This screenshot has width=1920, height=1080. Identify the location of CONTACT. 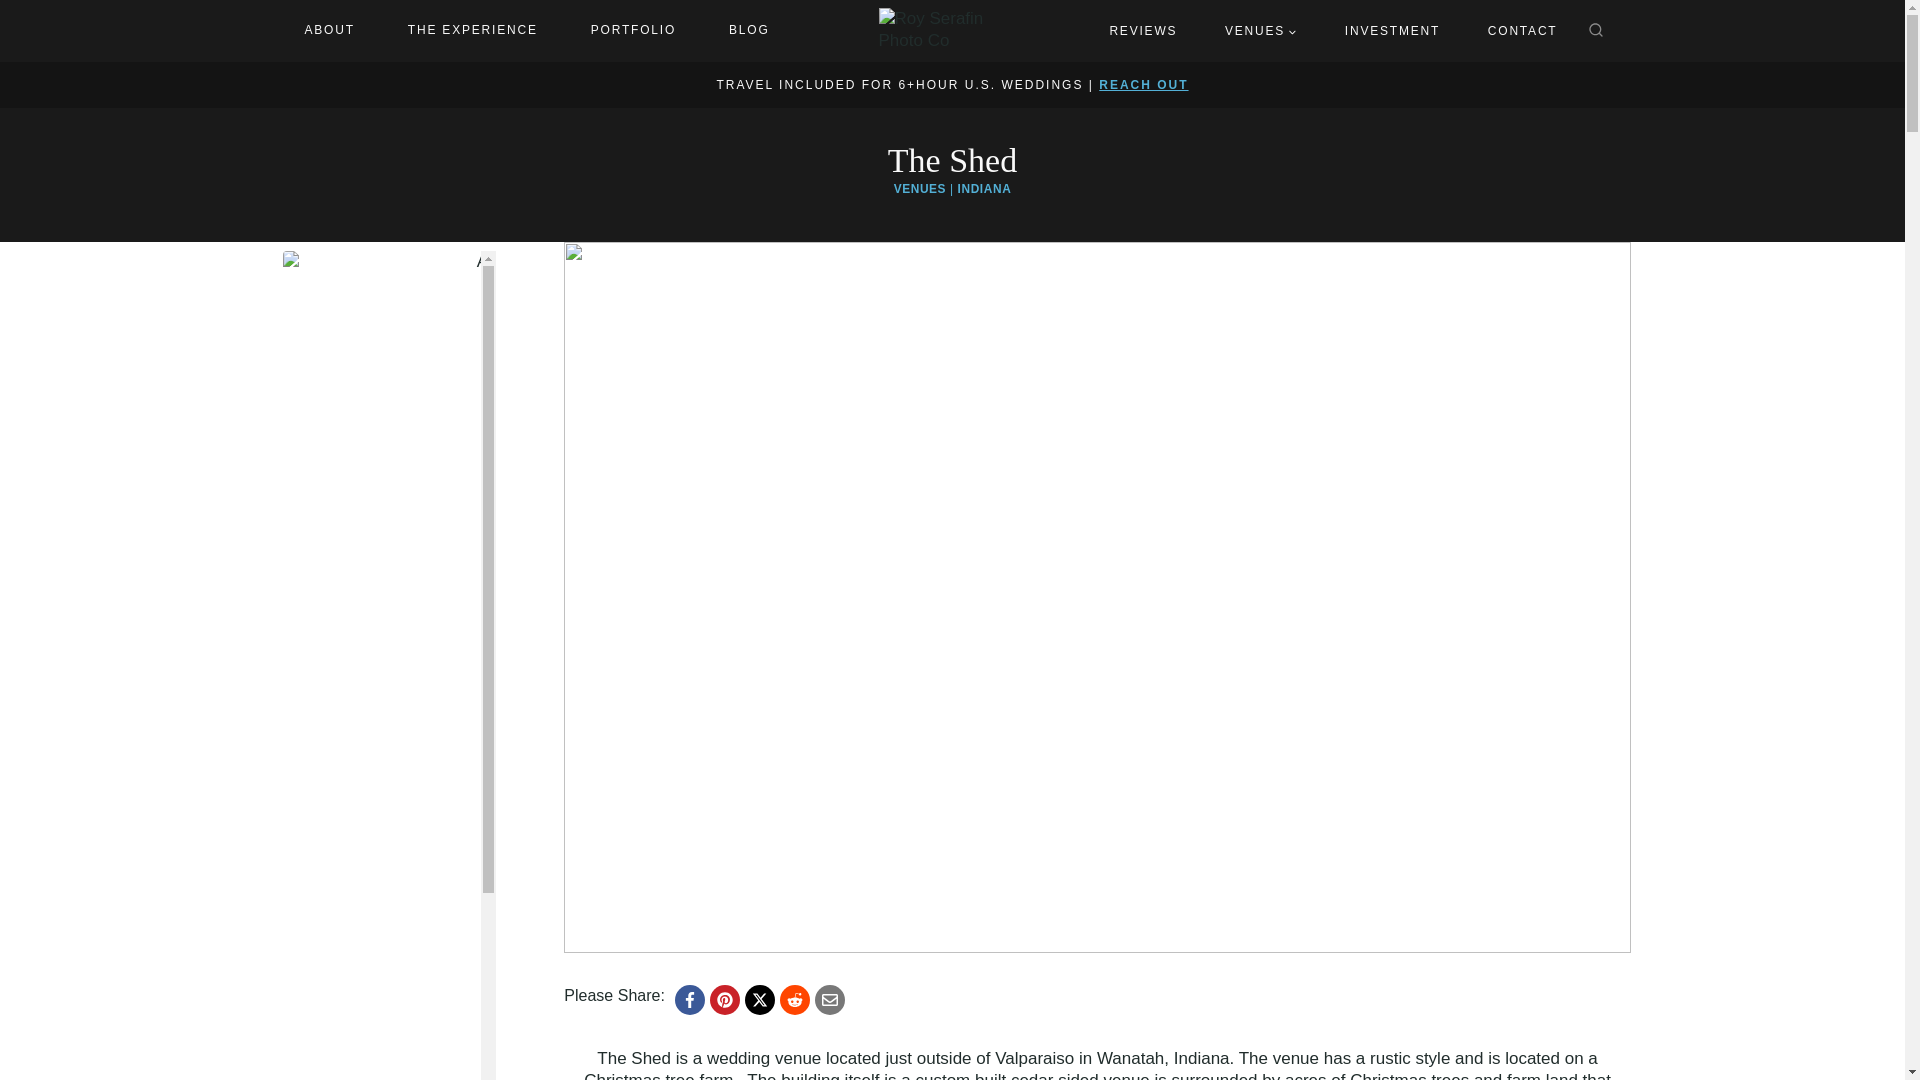
(1523, 30).